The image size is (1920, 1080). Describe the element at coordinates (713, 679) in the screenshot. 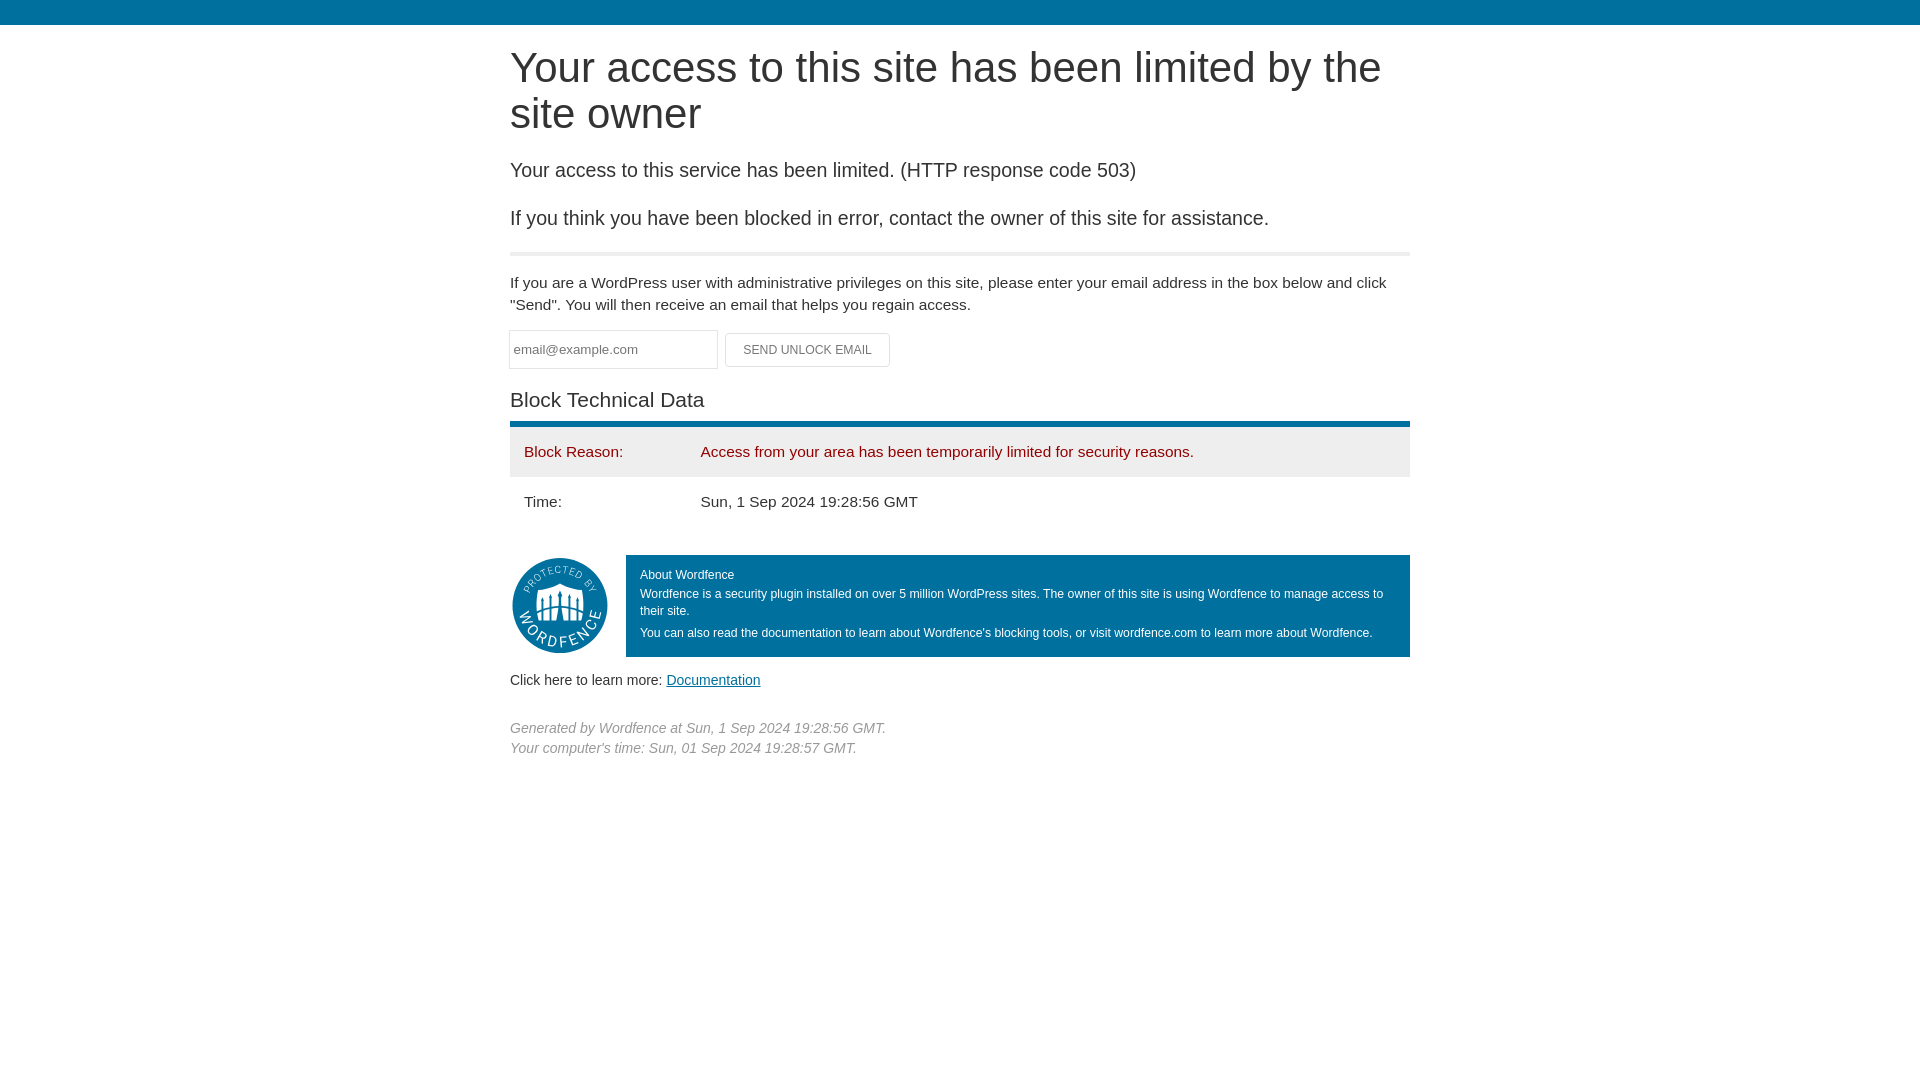

I see `Documentation` at that location.